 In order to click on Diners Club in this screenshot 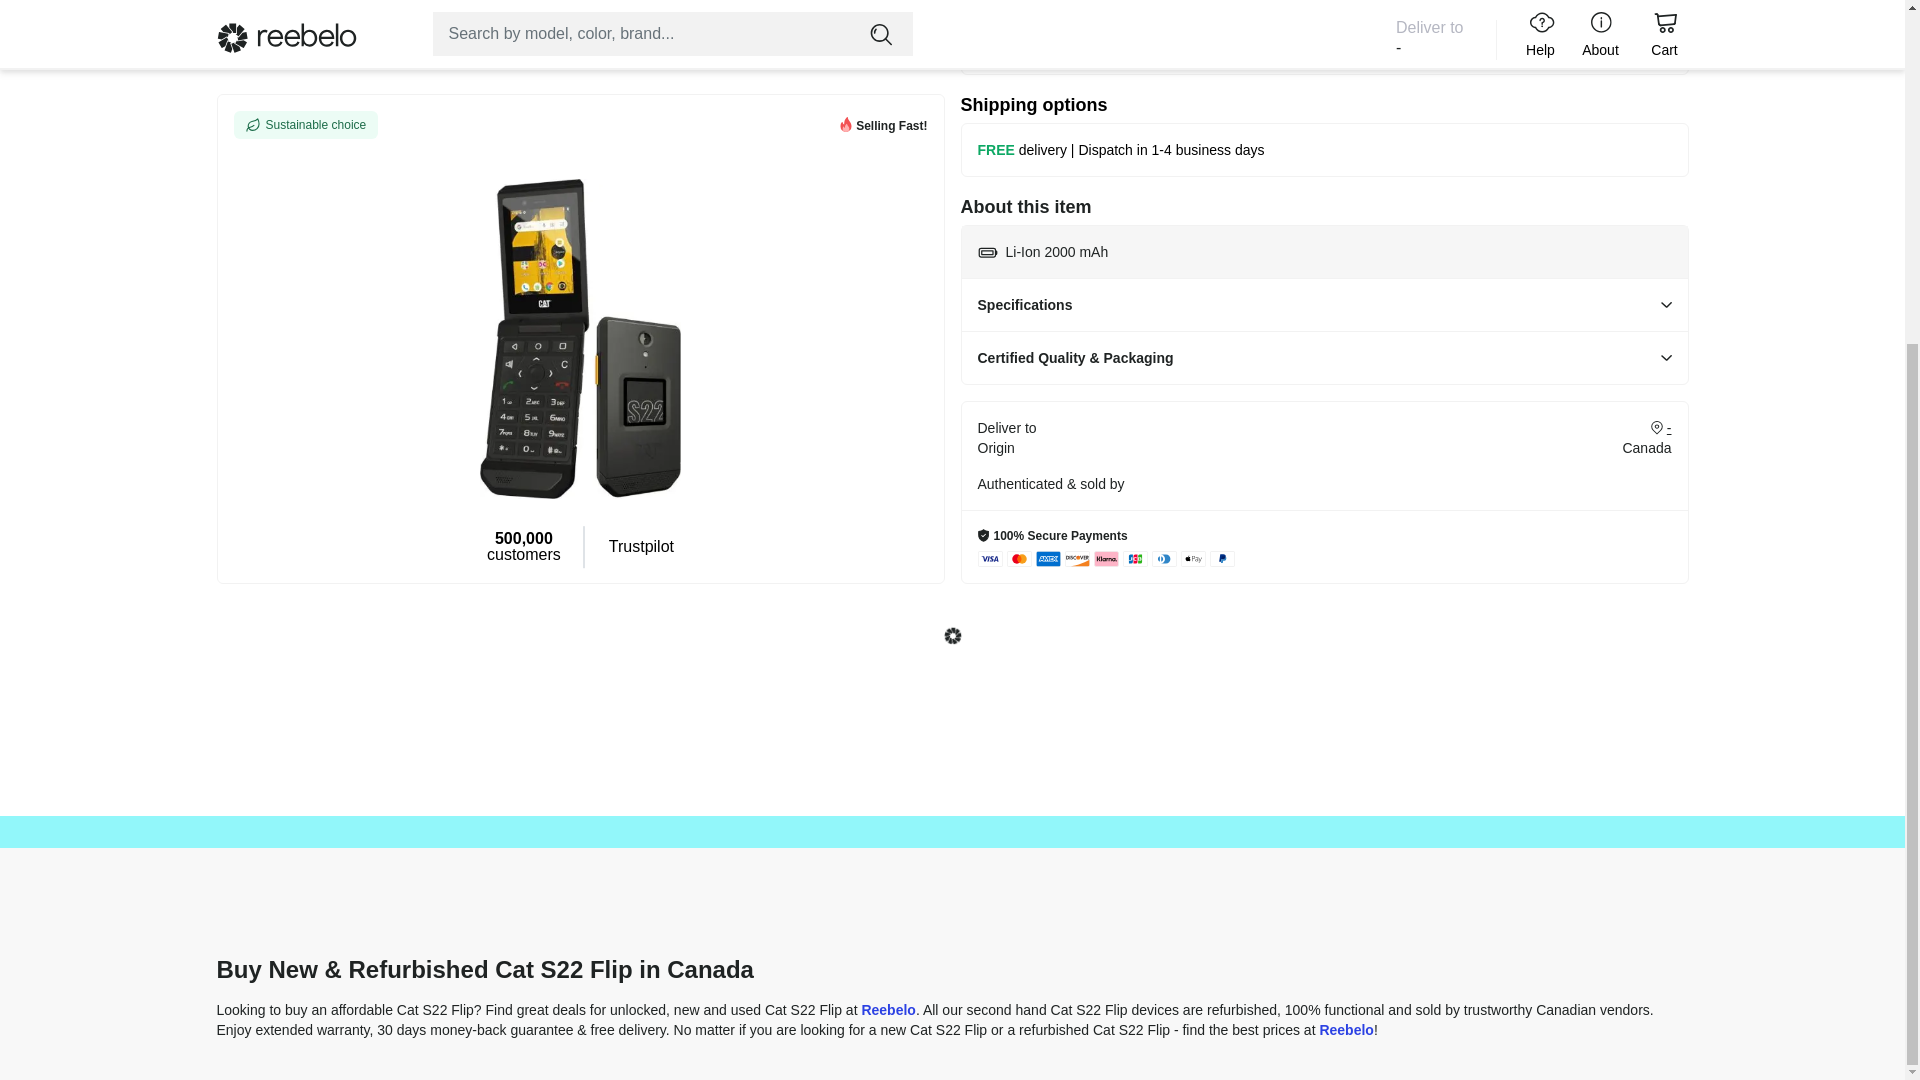, I will do `click(1164, 558)`.